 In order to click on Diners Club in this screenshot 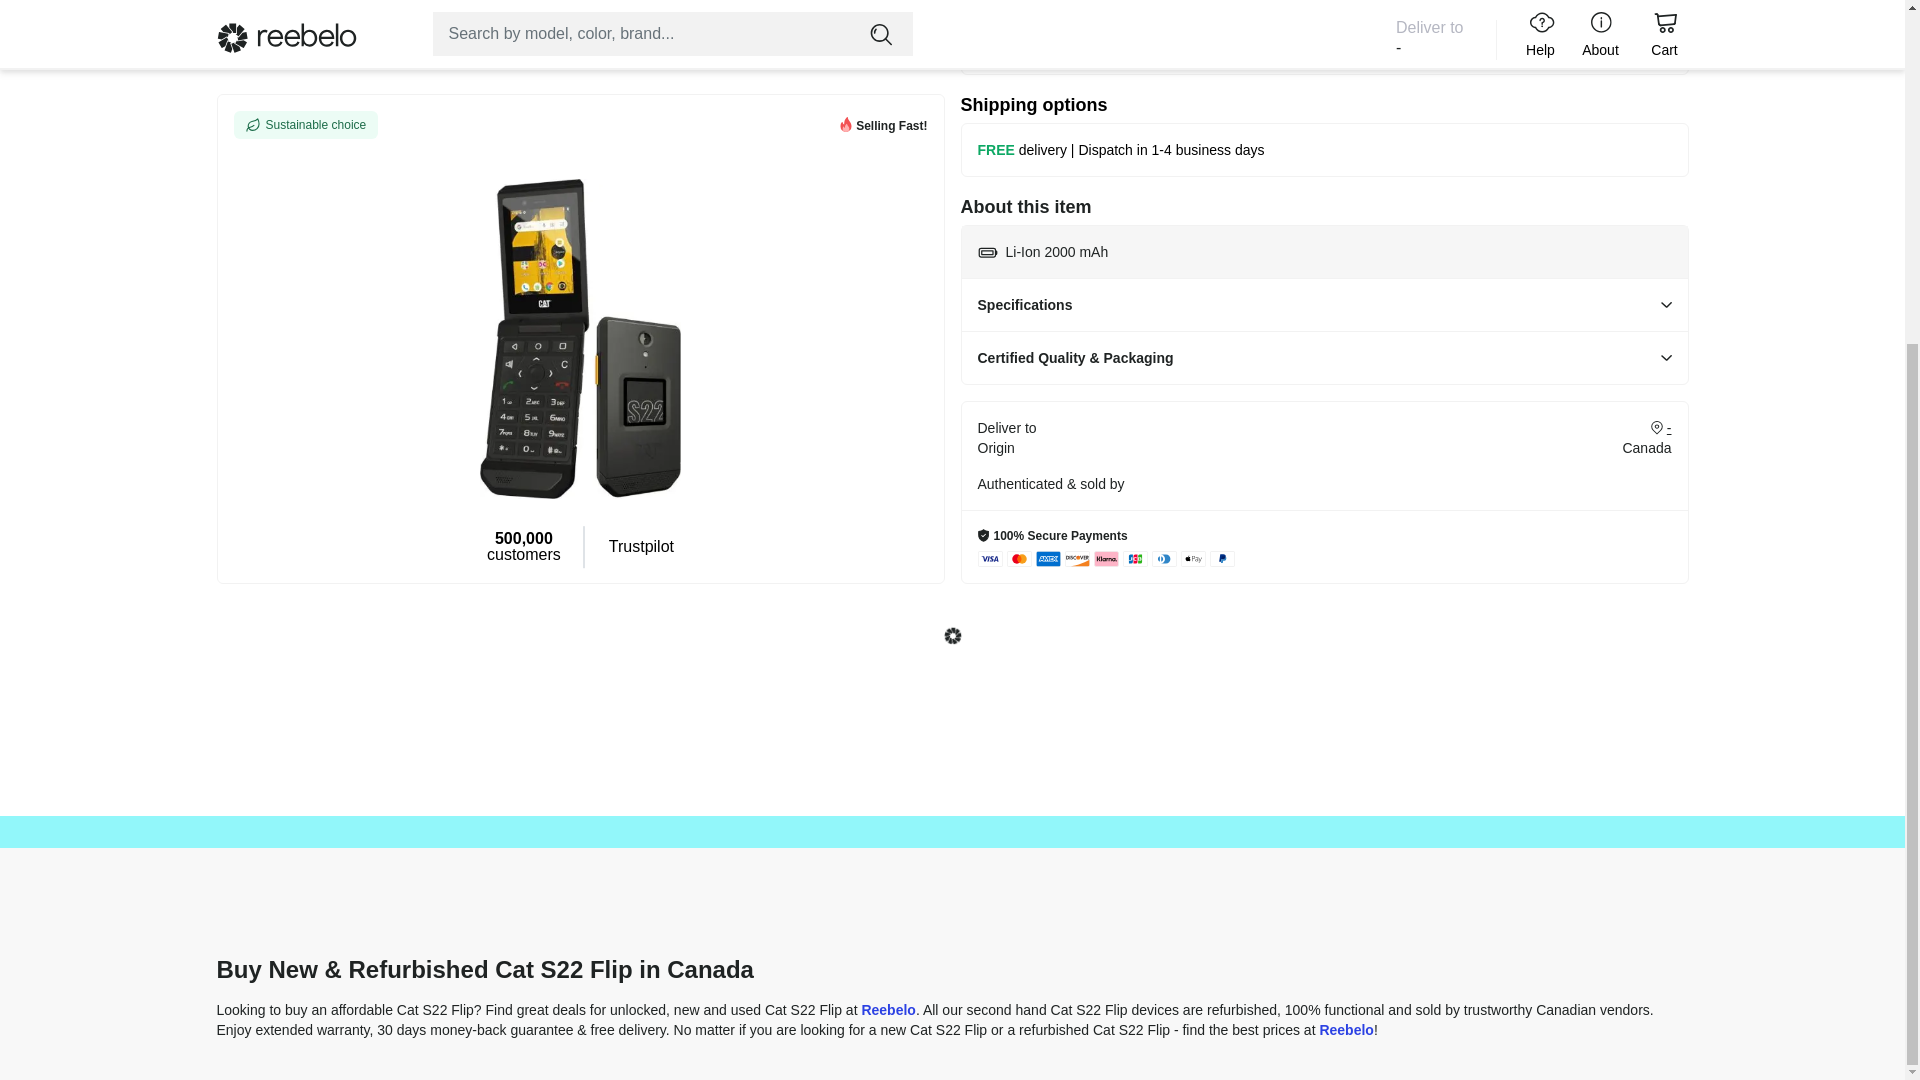, I will do `click(1164, 558)`.